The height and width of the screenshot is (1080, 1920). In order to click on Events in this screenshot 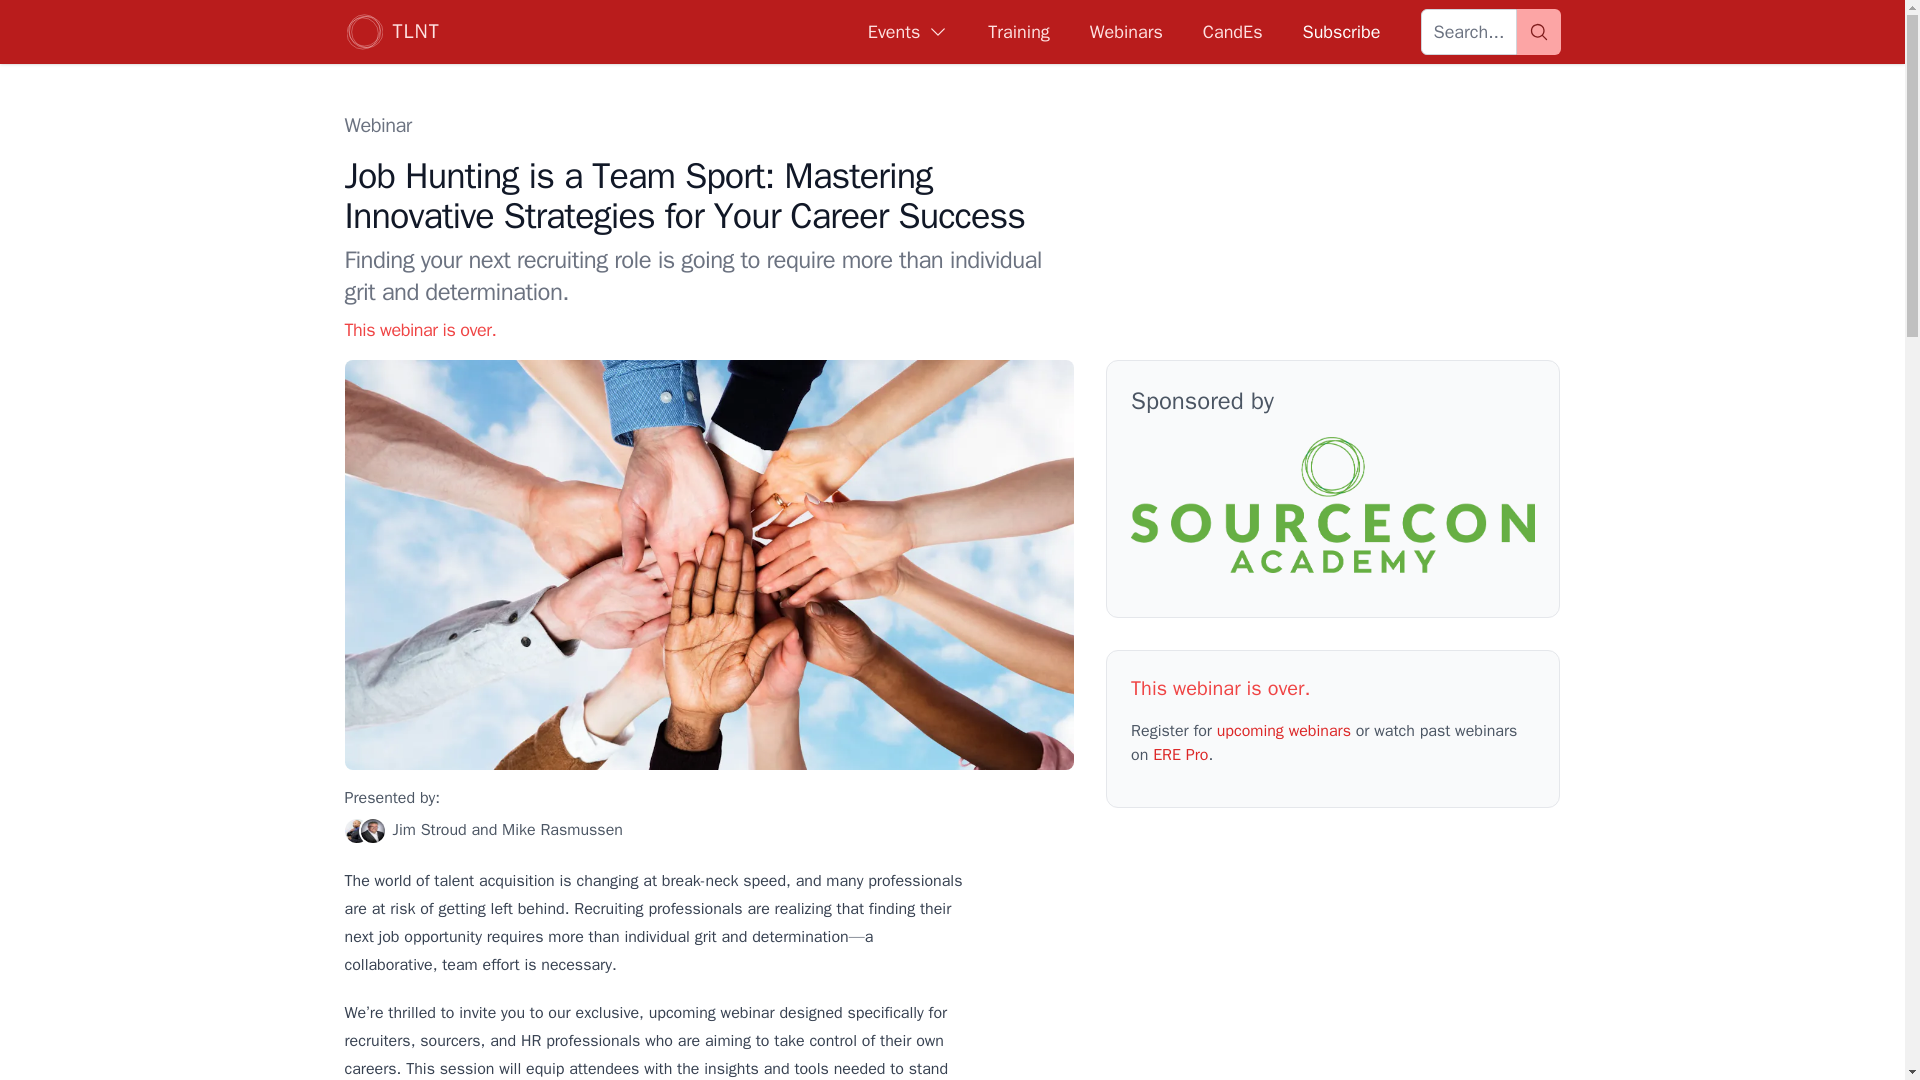, I will do `click(908, 32)`.